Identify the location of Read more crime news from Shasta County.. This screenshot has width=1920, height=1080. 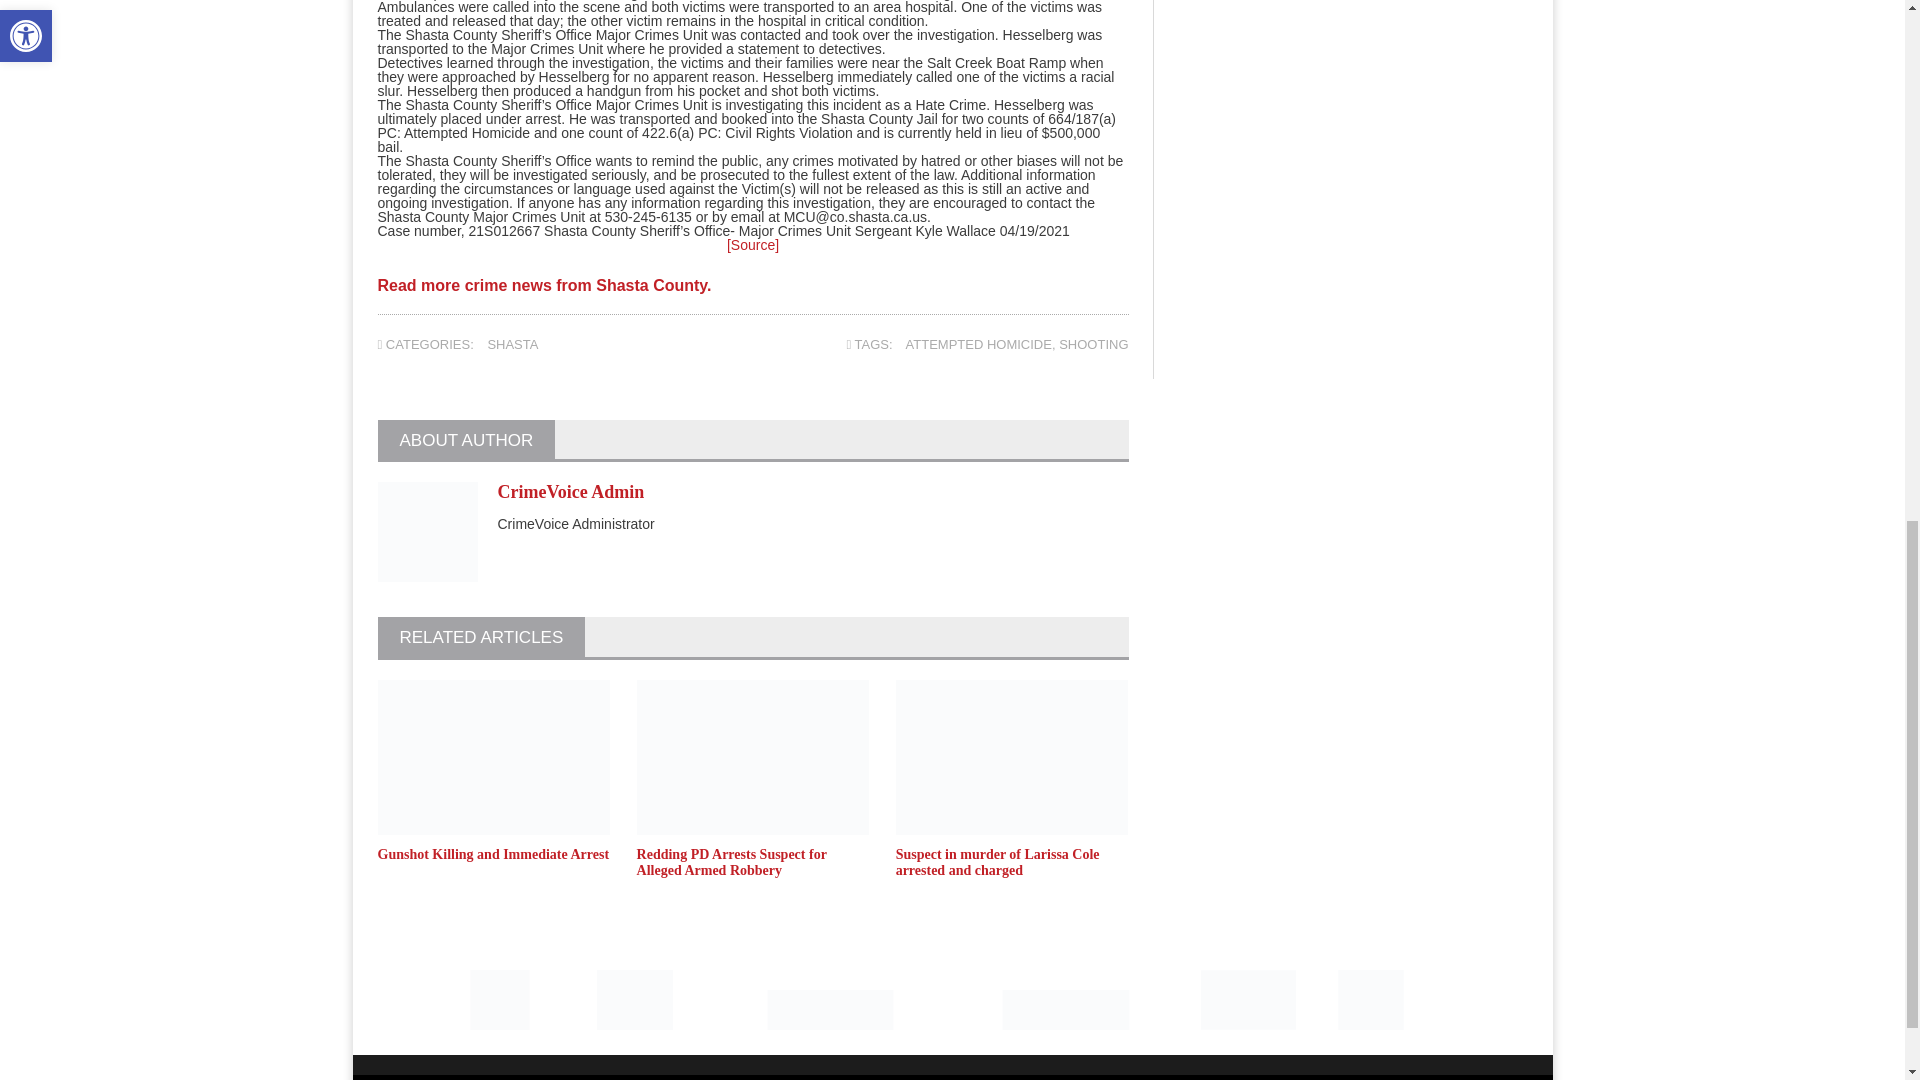
(545, 292).